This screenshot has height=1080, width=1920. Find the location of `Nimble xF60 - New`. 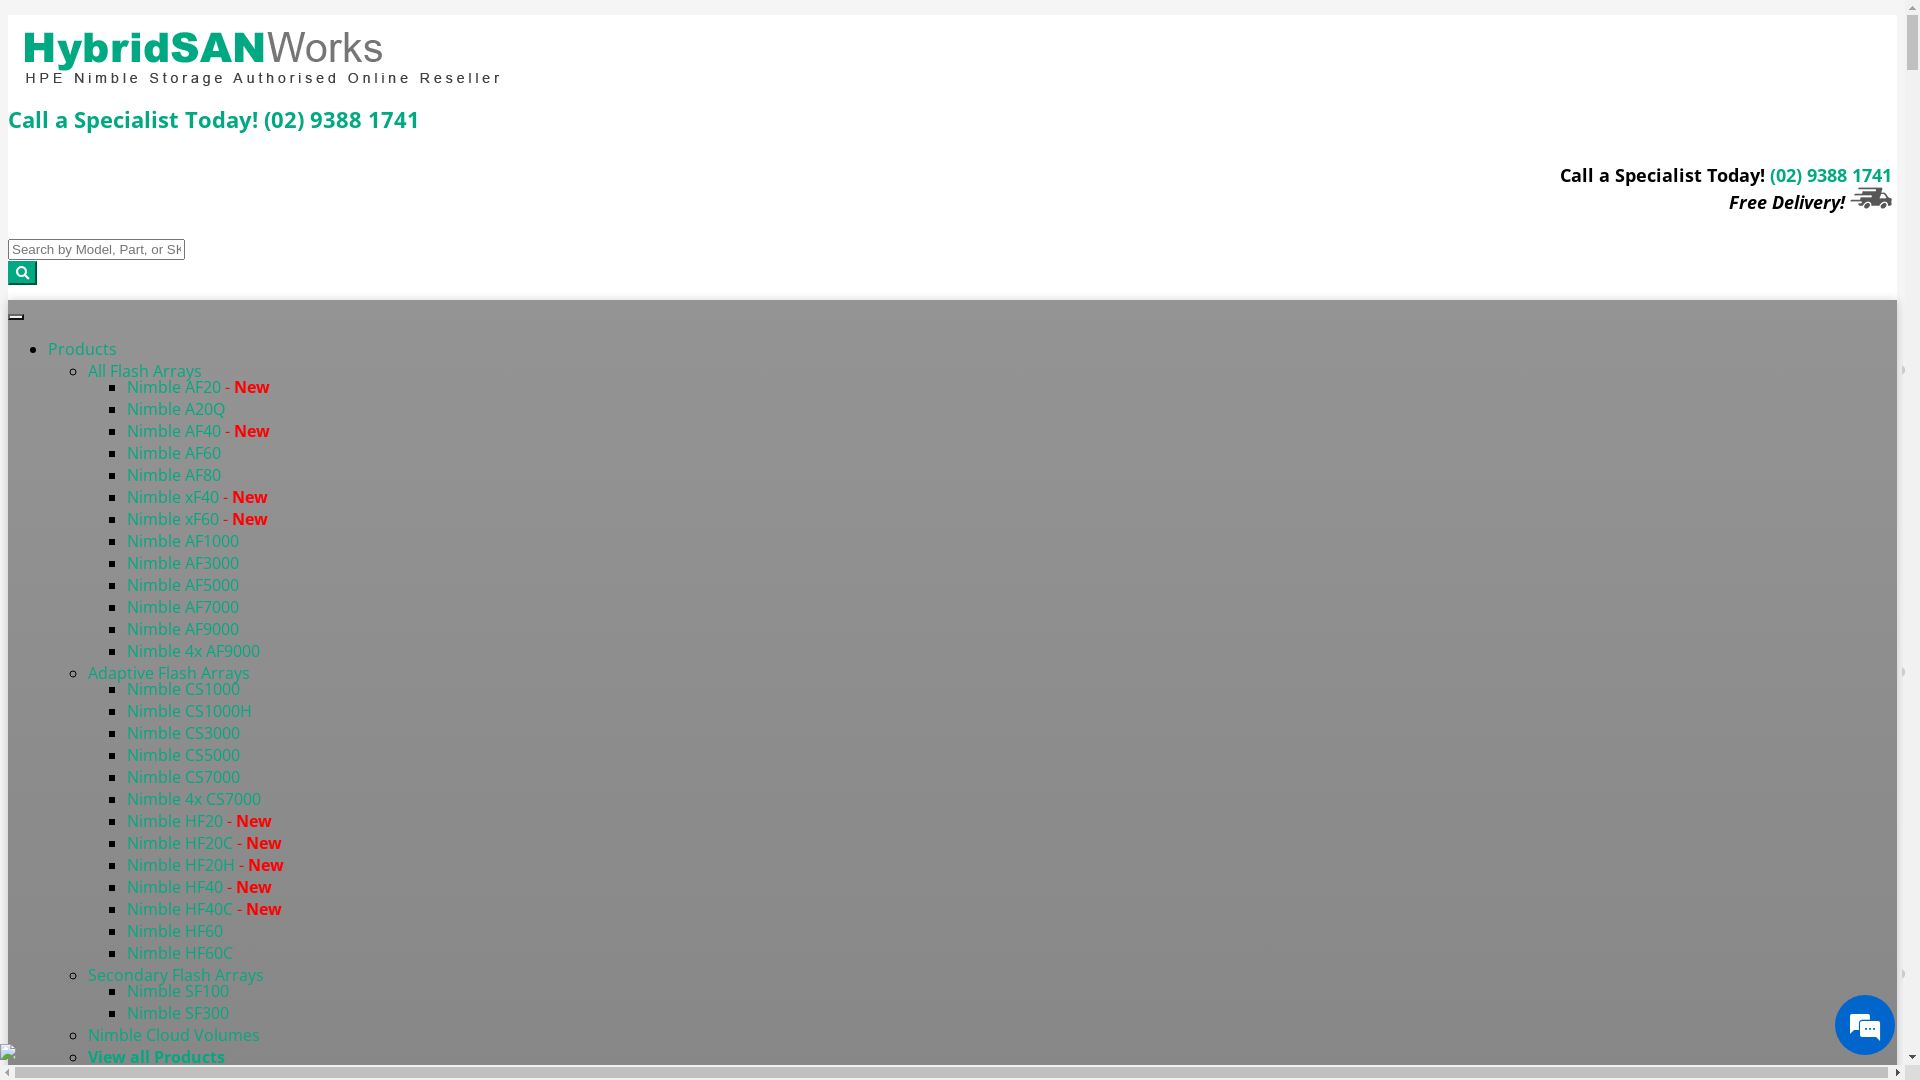

Nimble xF60 - New is located at coordinates (198, 519).